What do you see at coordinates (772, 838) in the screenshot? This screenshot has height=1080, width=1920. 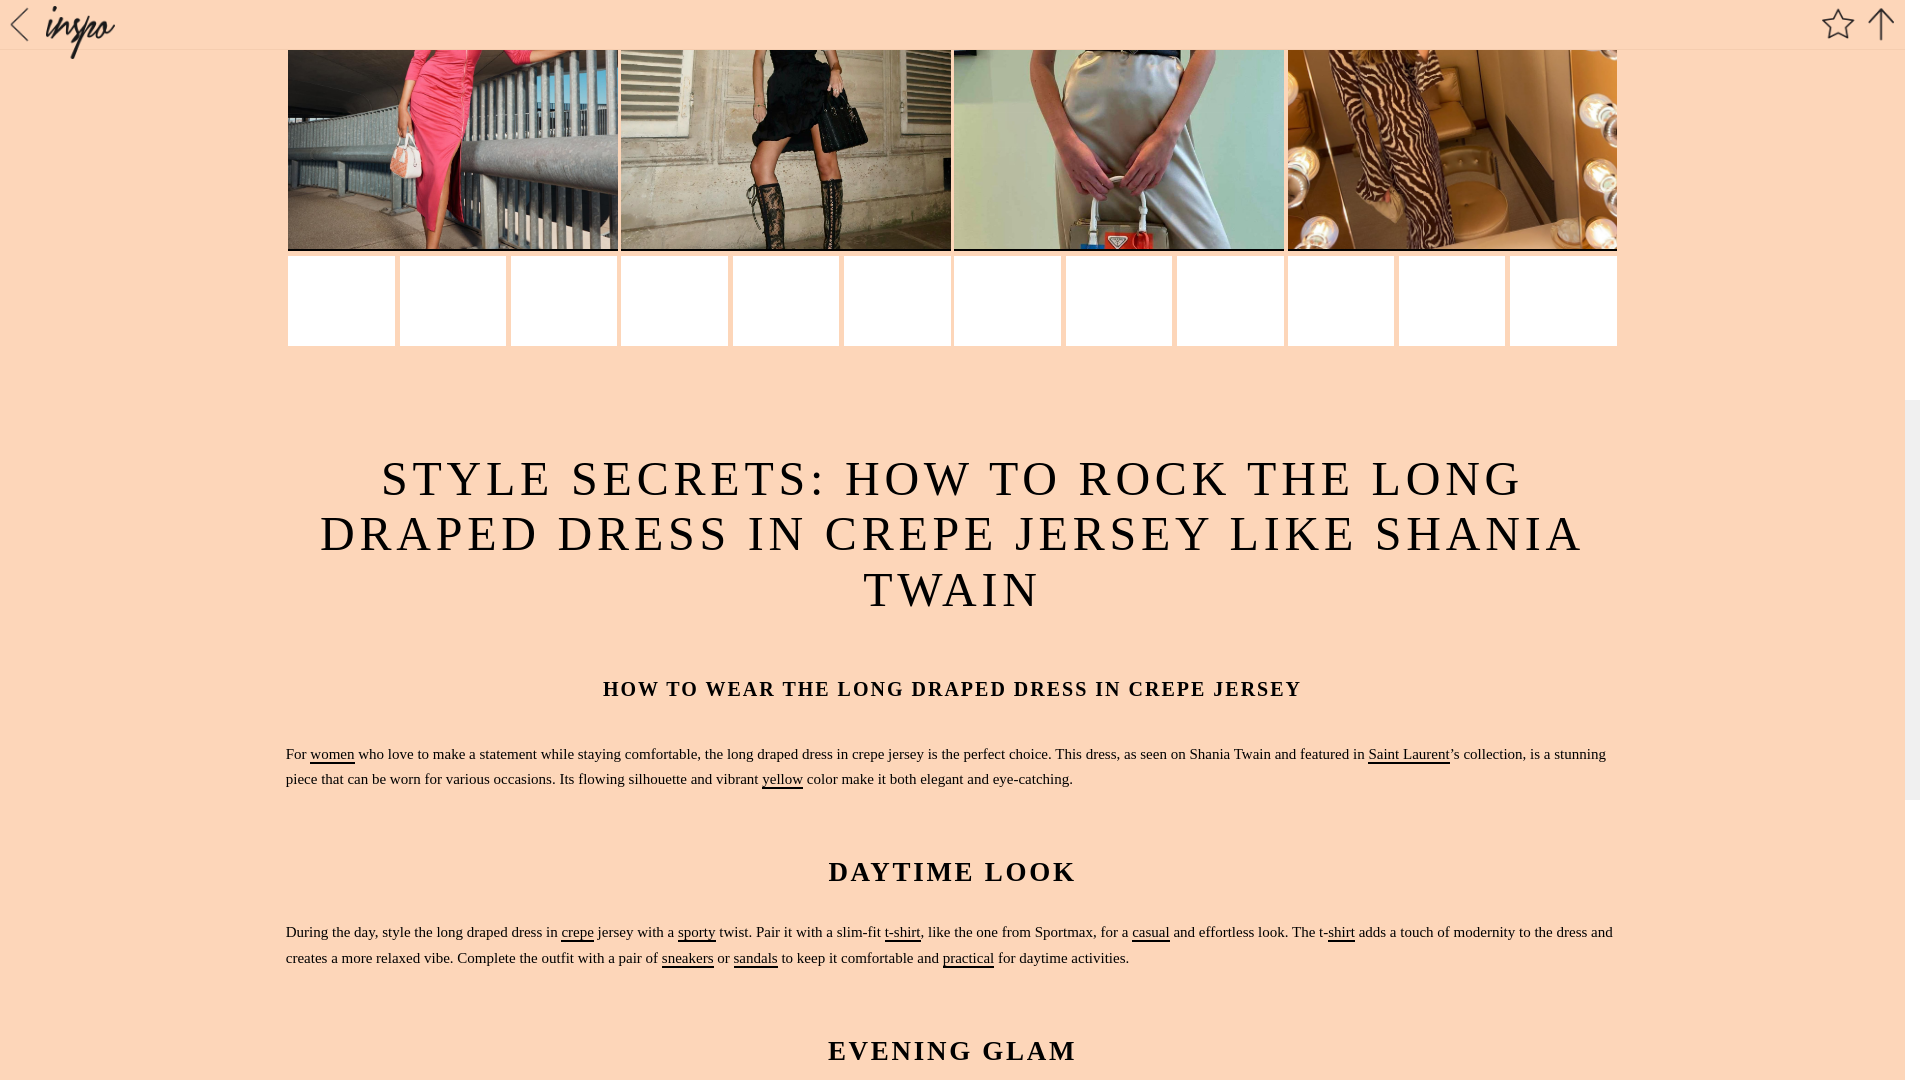 I see `Share on facebook` at bounding box center [772, 838].